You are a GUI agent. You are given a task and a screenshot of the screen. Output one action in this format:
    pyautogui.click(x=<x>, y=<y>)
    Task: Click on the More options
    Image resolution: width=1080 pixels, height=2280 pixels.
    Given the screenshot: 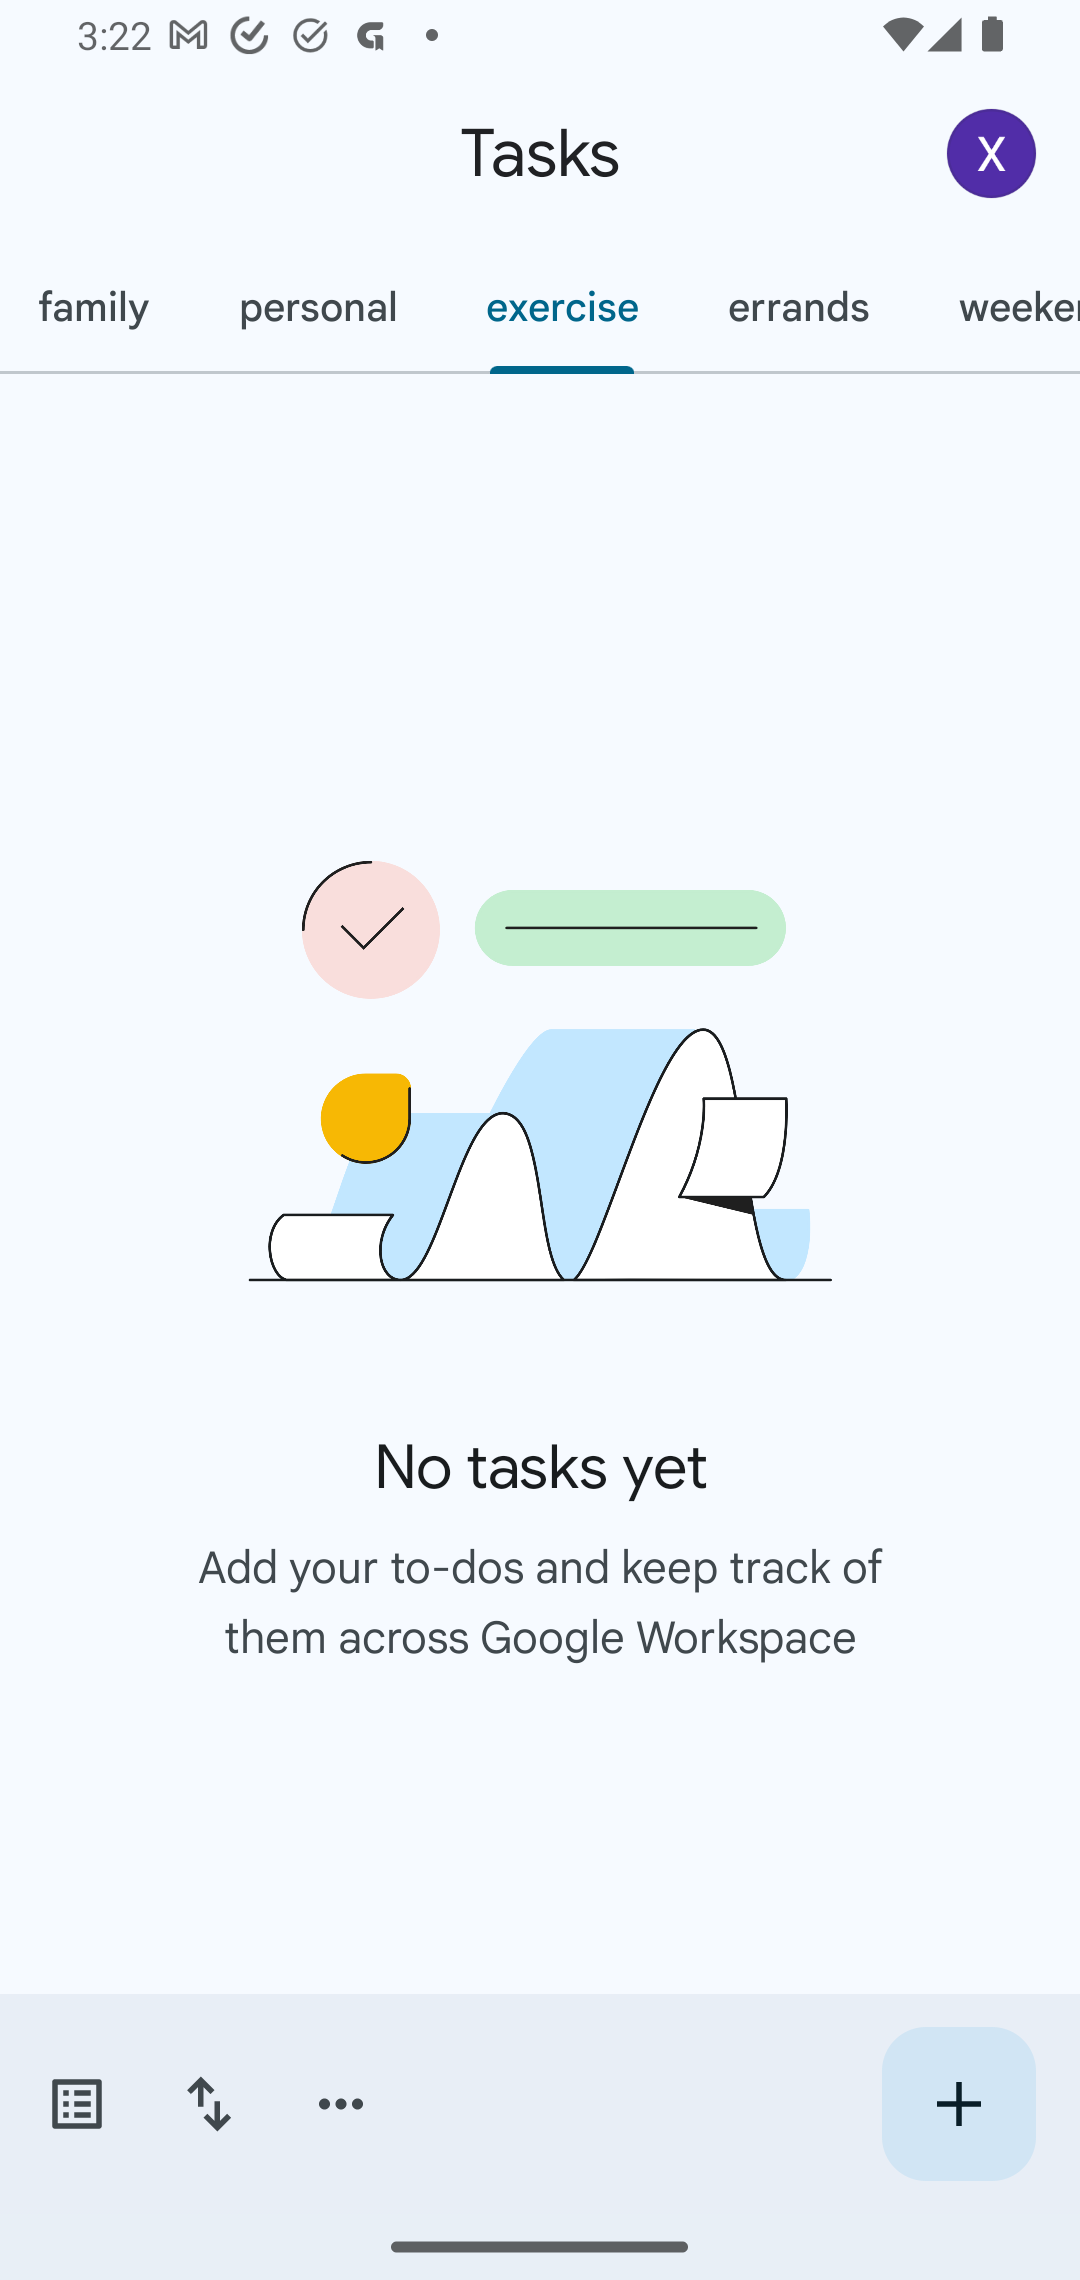 What is the action you would take?
    pyautogui.click(x=341, y=2104)
    